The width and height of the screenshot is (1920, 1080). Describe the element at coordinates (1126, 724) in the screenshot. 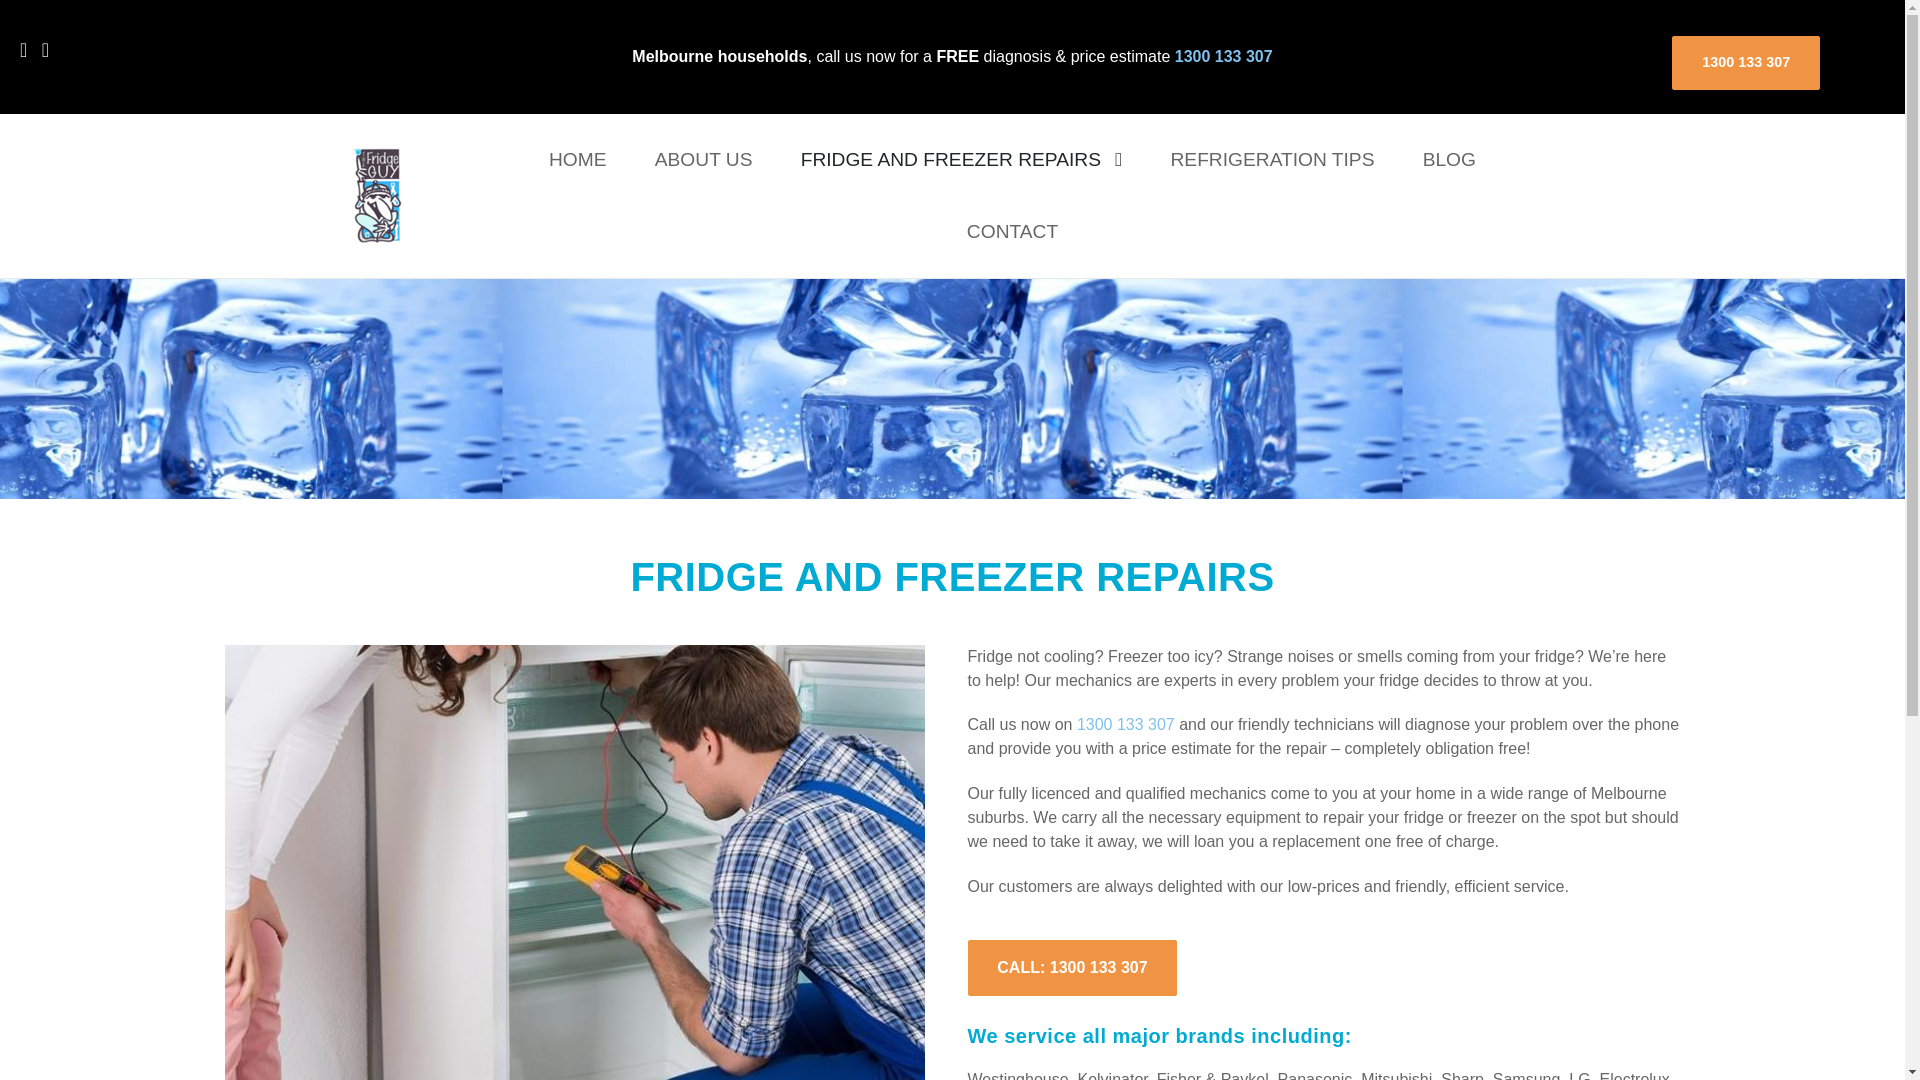

I see `1300 133 307` at that location.